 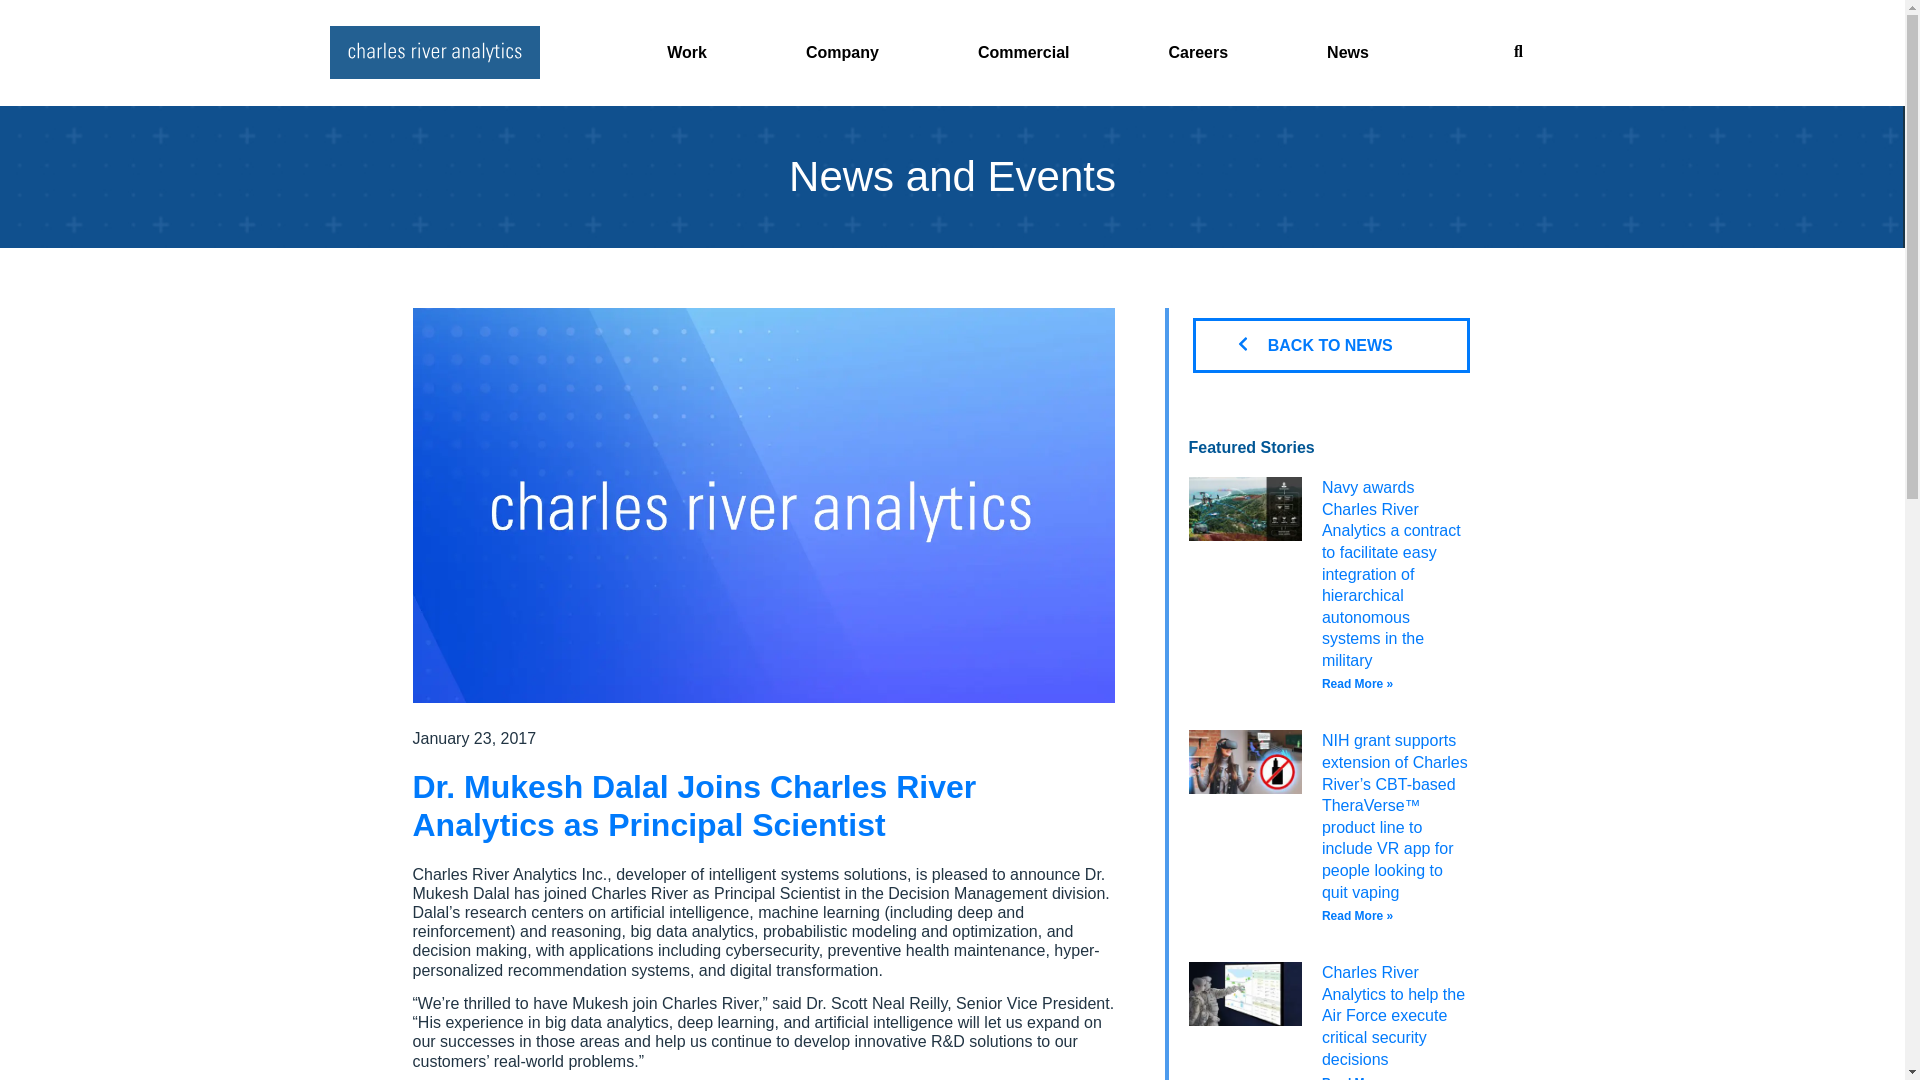 I want to click on Company, so click(x=844, y=52).